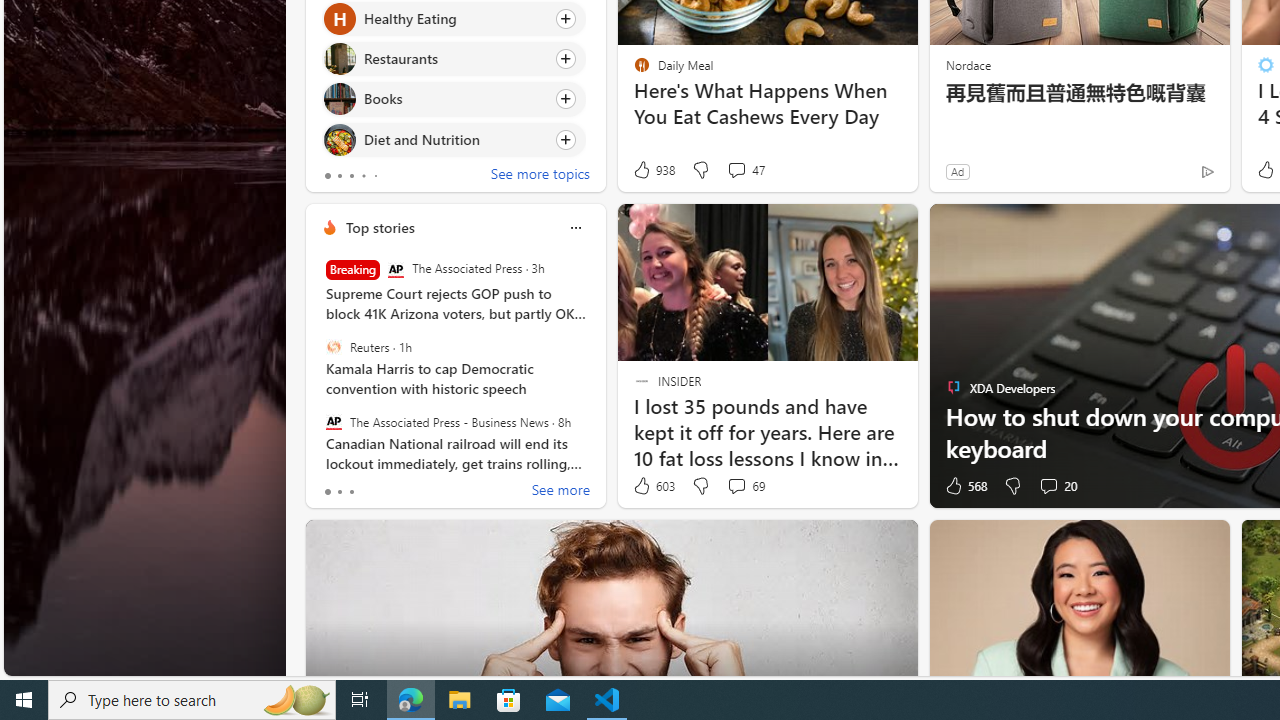 Image resolution: width=1280 pixels, height=720 pixels. What do you see at coordinates (736, 170) in the screenshot?
I see `View comments 47 Comment` at bounding box center [736, 170].